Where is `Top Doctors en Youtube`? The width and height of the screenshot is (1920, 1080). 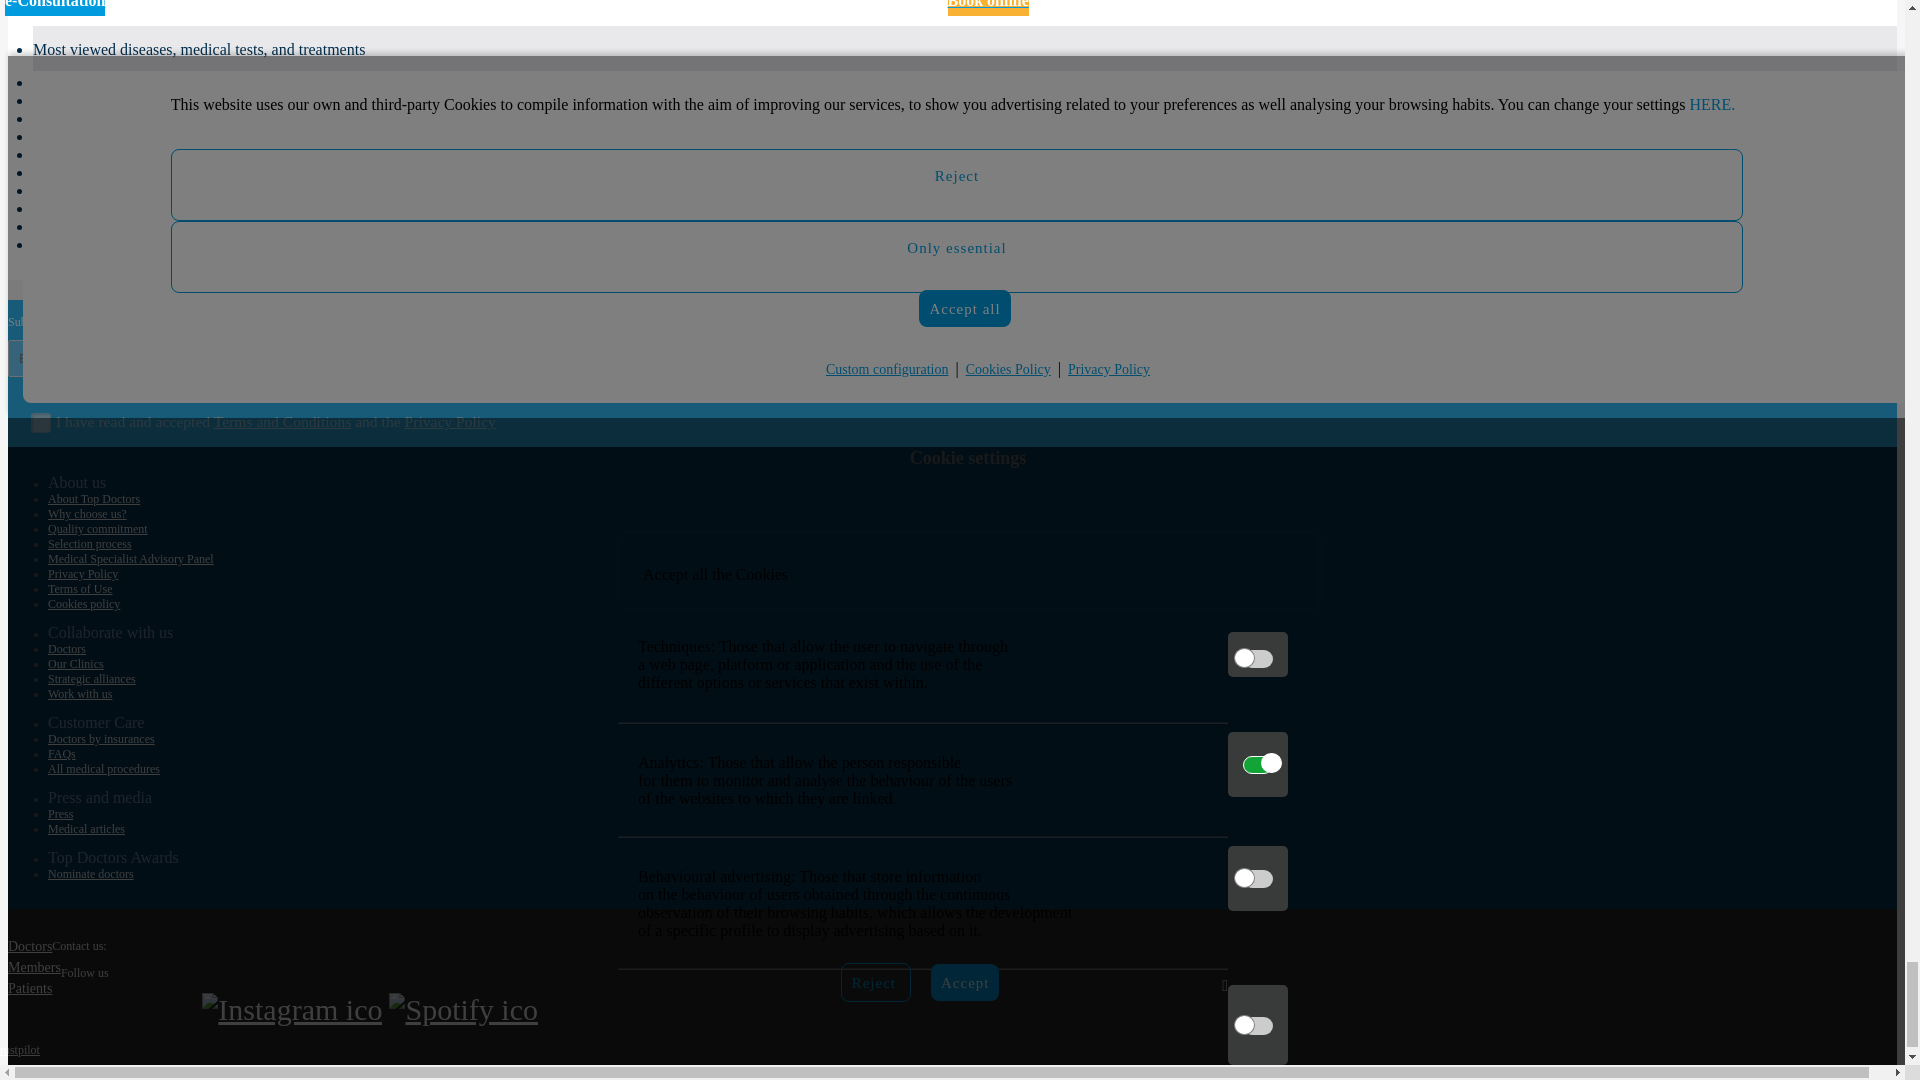
Top Doctors en Youtube is located at coordinates (180, 1010).